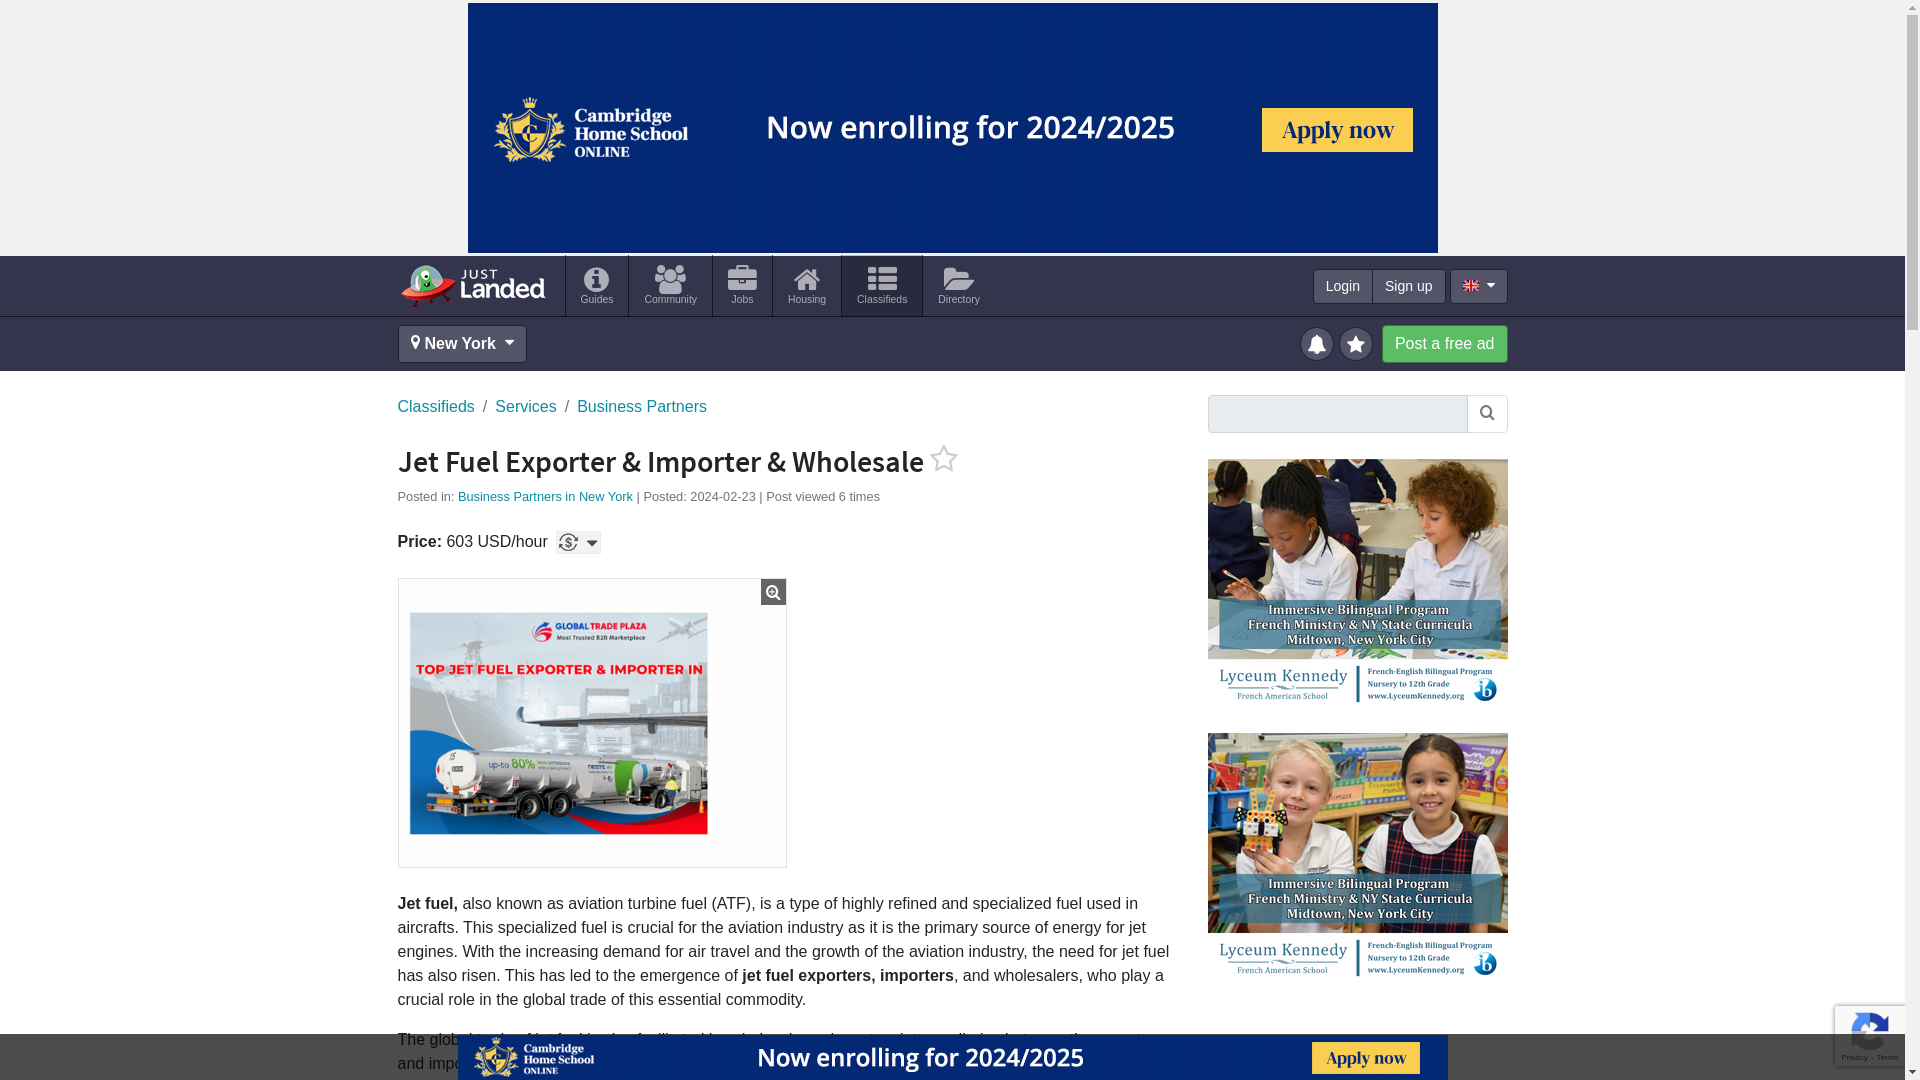 This screenshot has height=1080, width=1920. What do you see at coordinates (472, 285) in the screenshot?
I see `Just Landed` at bounding box center [472, 285].